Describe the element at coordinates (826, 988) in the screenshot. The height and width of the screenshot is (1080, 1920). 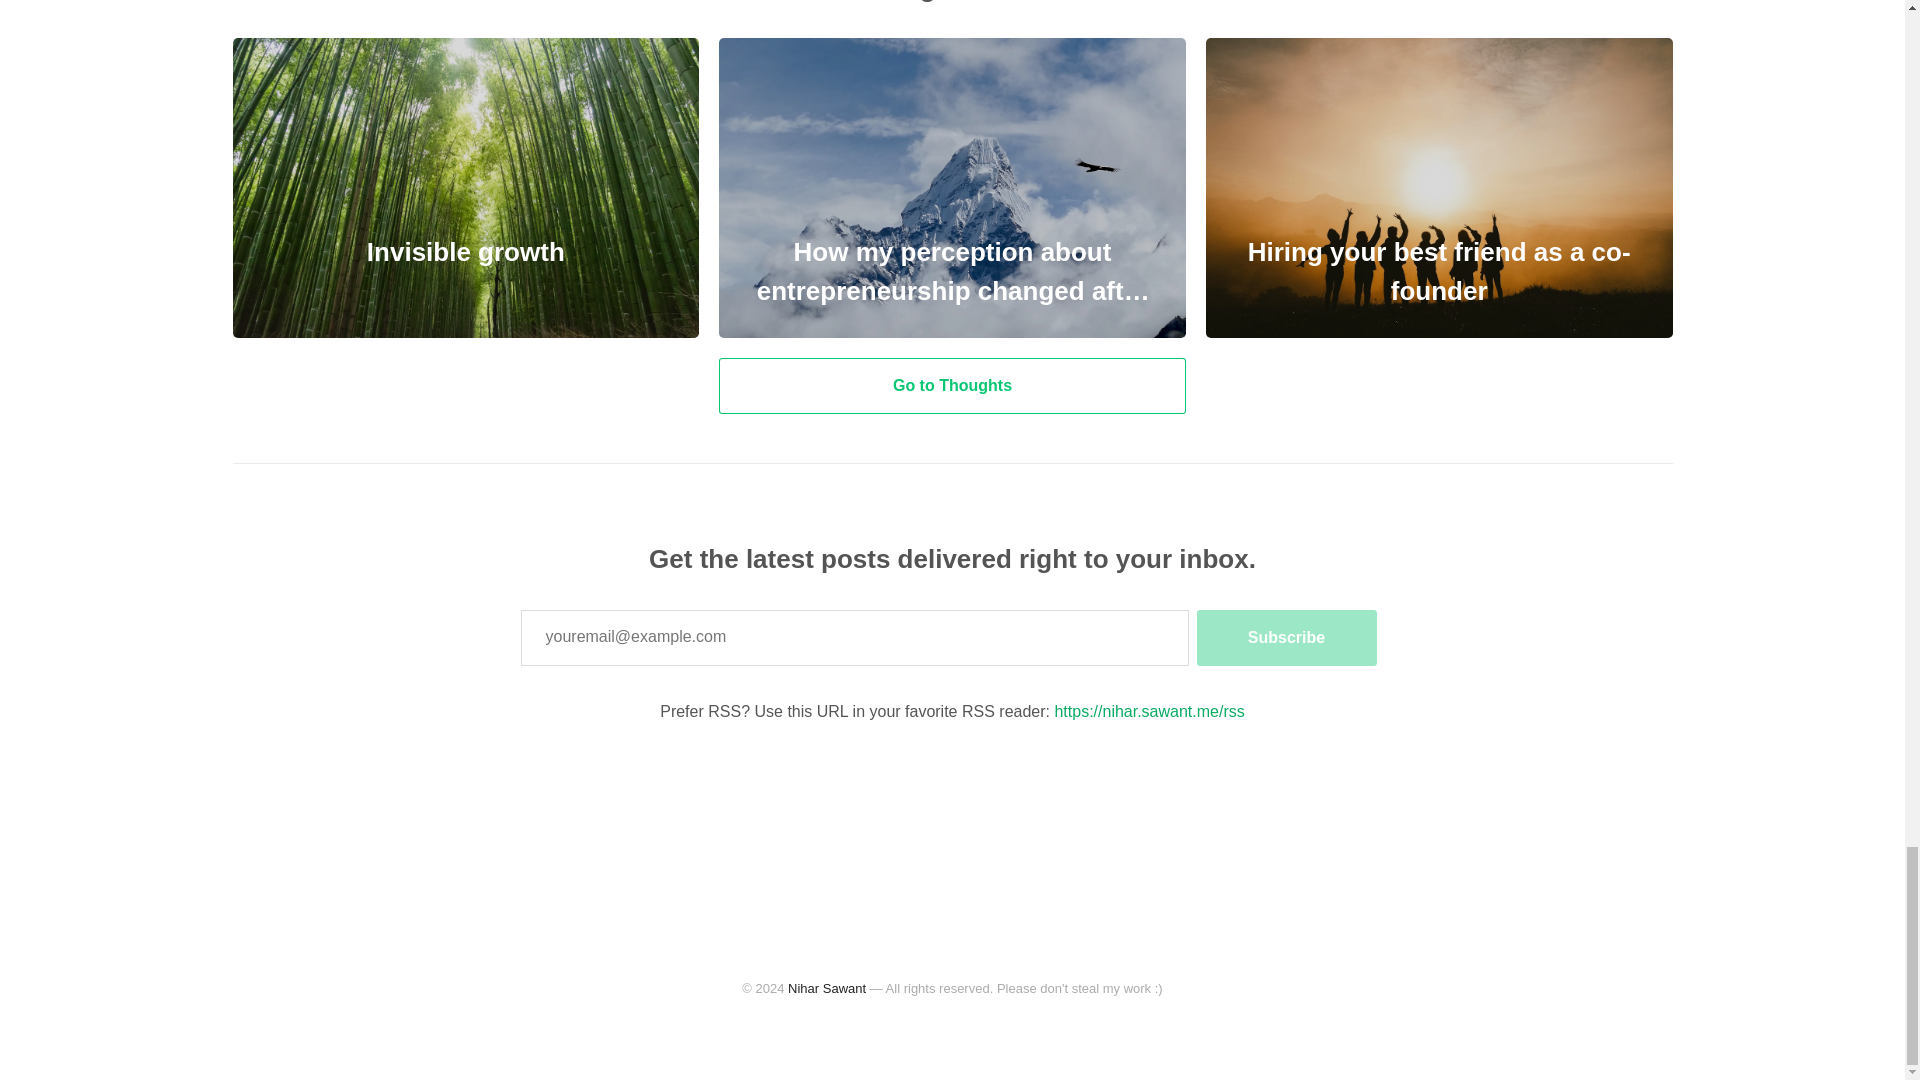
I see `Nihar Sawant` at that location.